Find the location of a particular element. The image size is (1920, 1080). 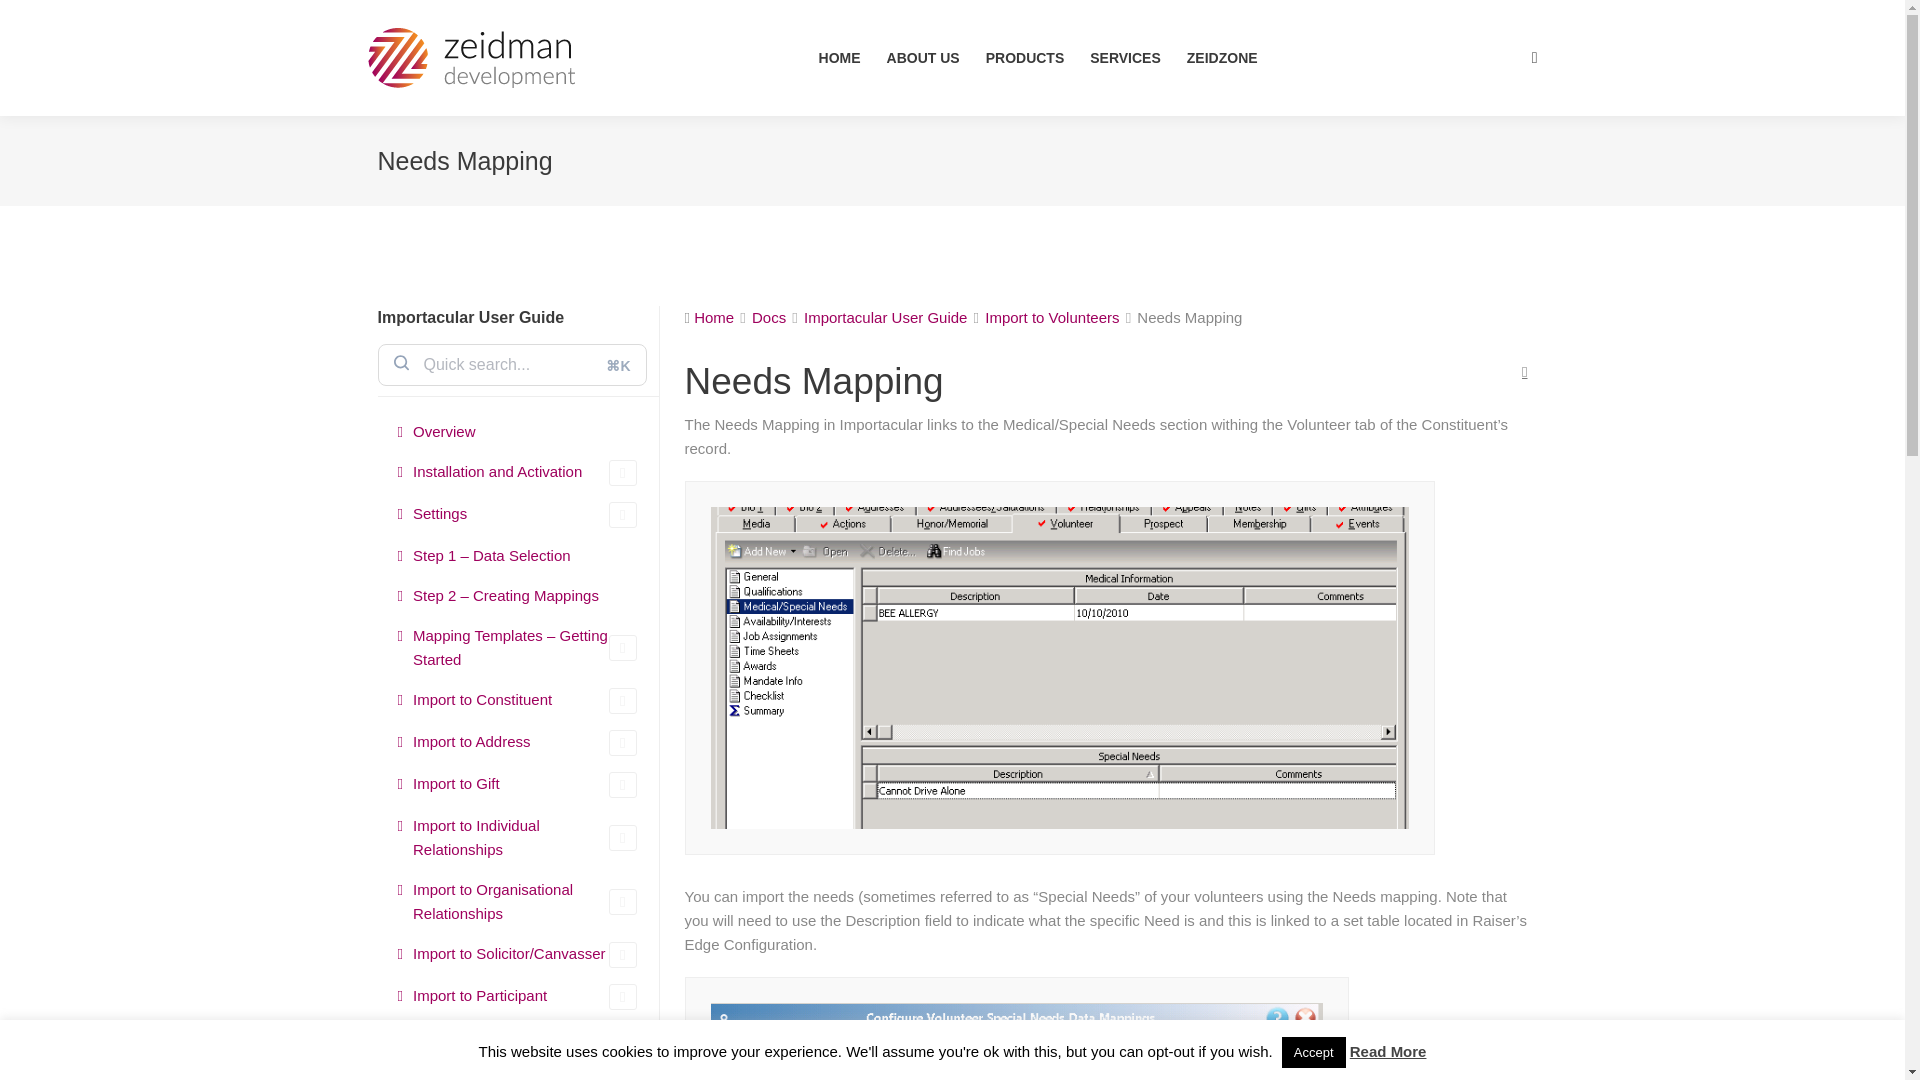

Go! is located at coordinates (32, 22).